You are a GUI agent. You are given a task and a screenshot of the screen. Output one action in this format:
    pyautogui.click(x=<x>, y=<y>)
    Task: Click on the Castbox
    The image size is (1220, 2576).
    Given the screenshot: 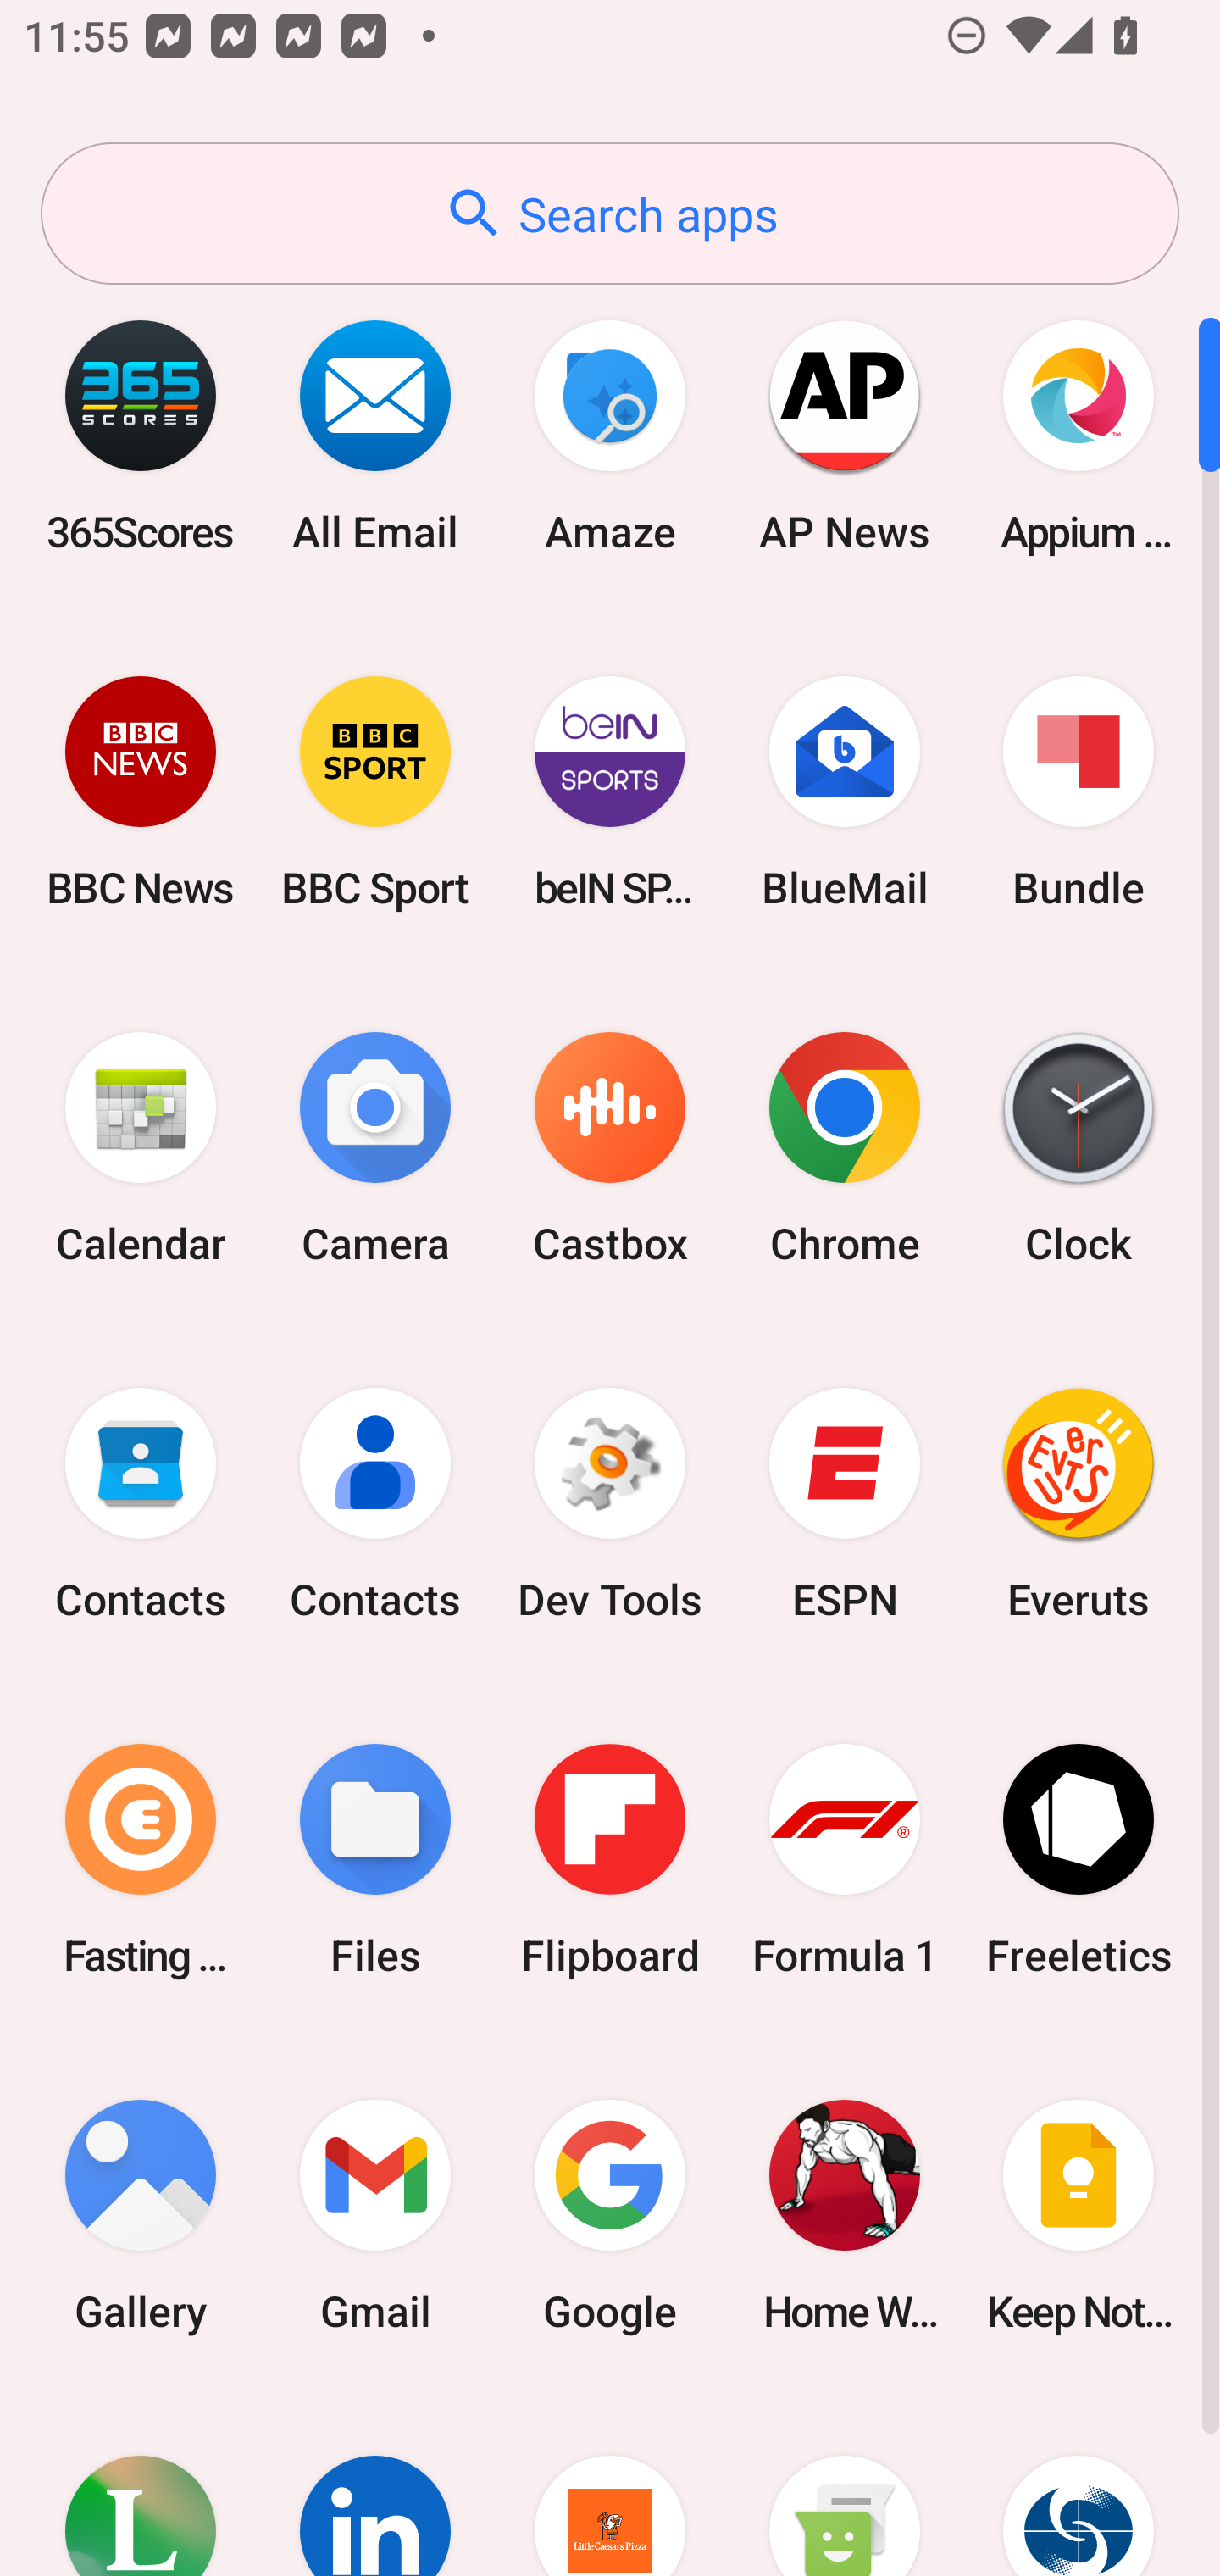 What is the action you would take?
    pyautogui.click(x=610, y=1149)
    